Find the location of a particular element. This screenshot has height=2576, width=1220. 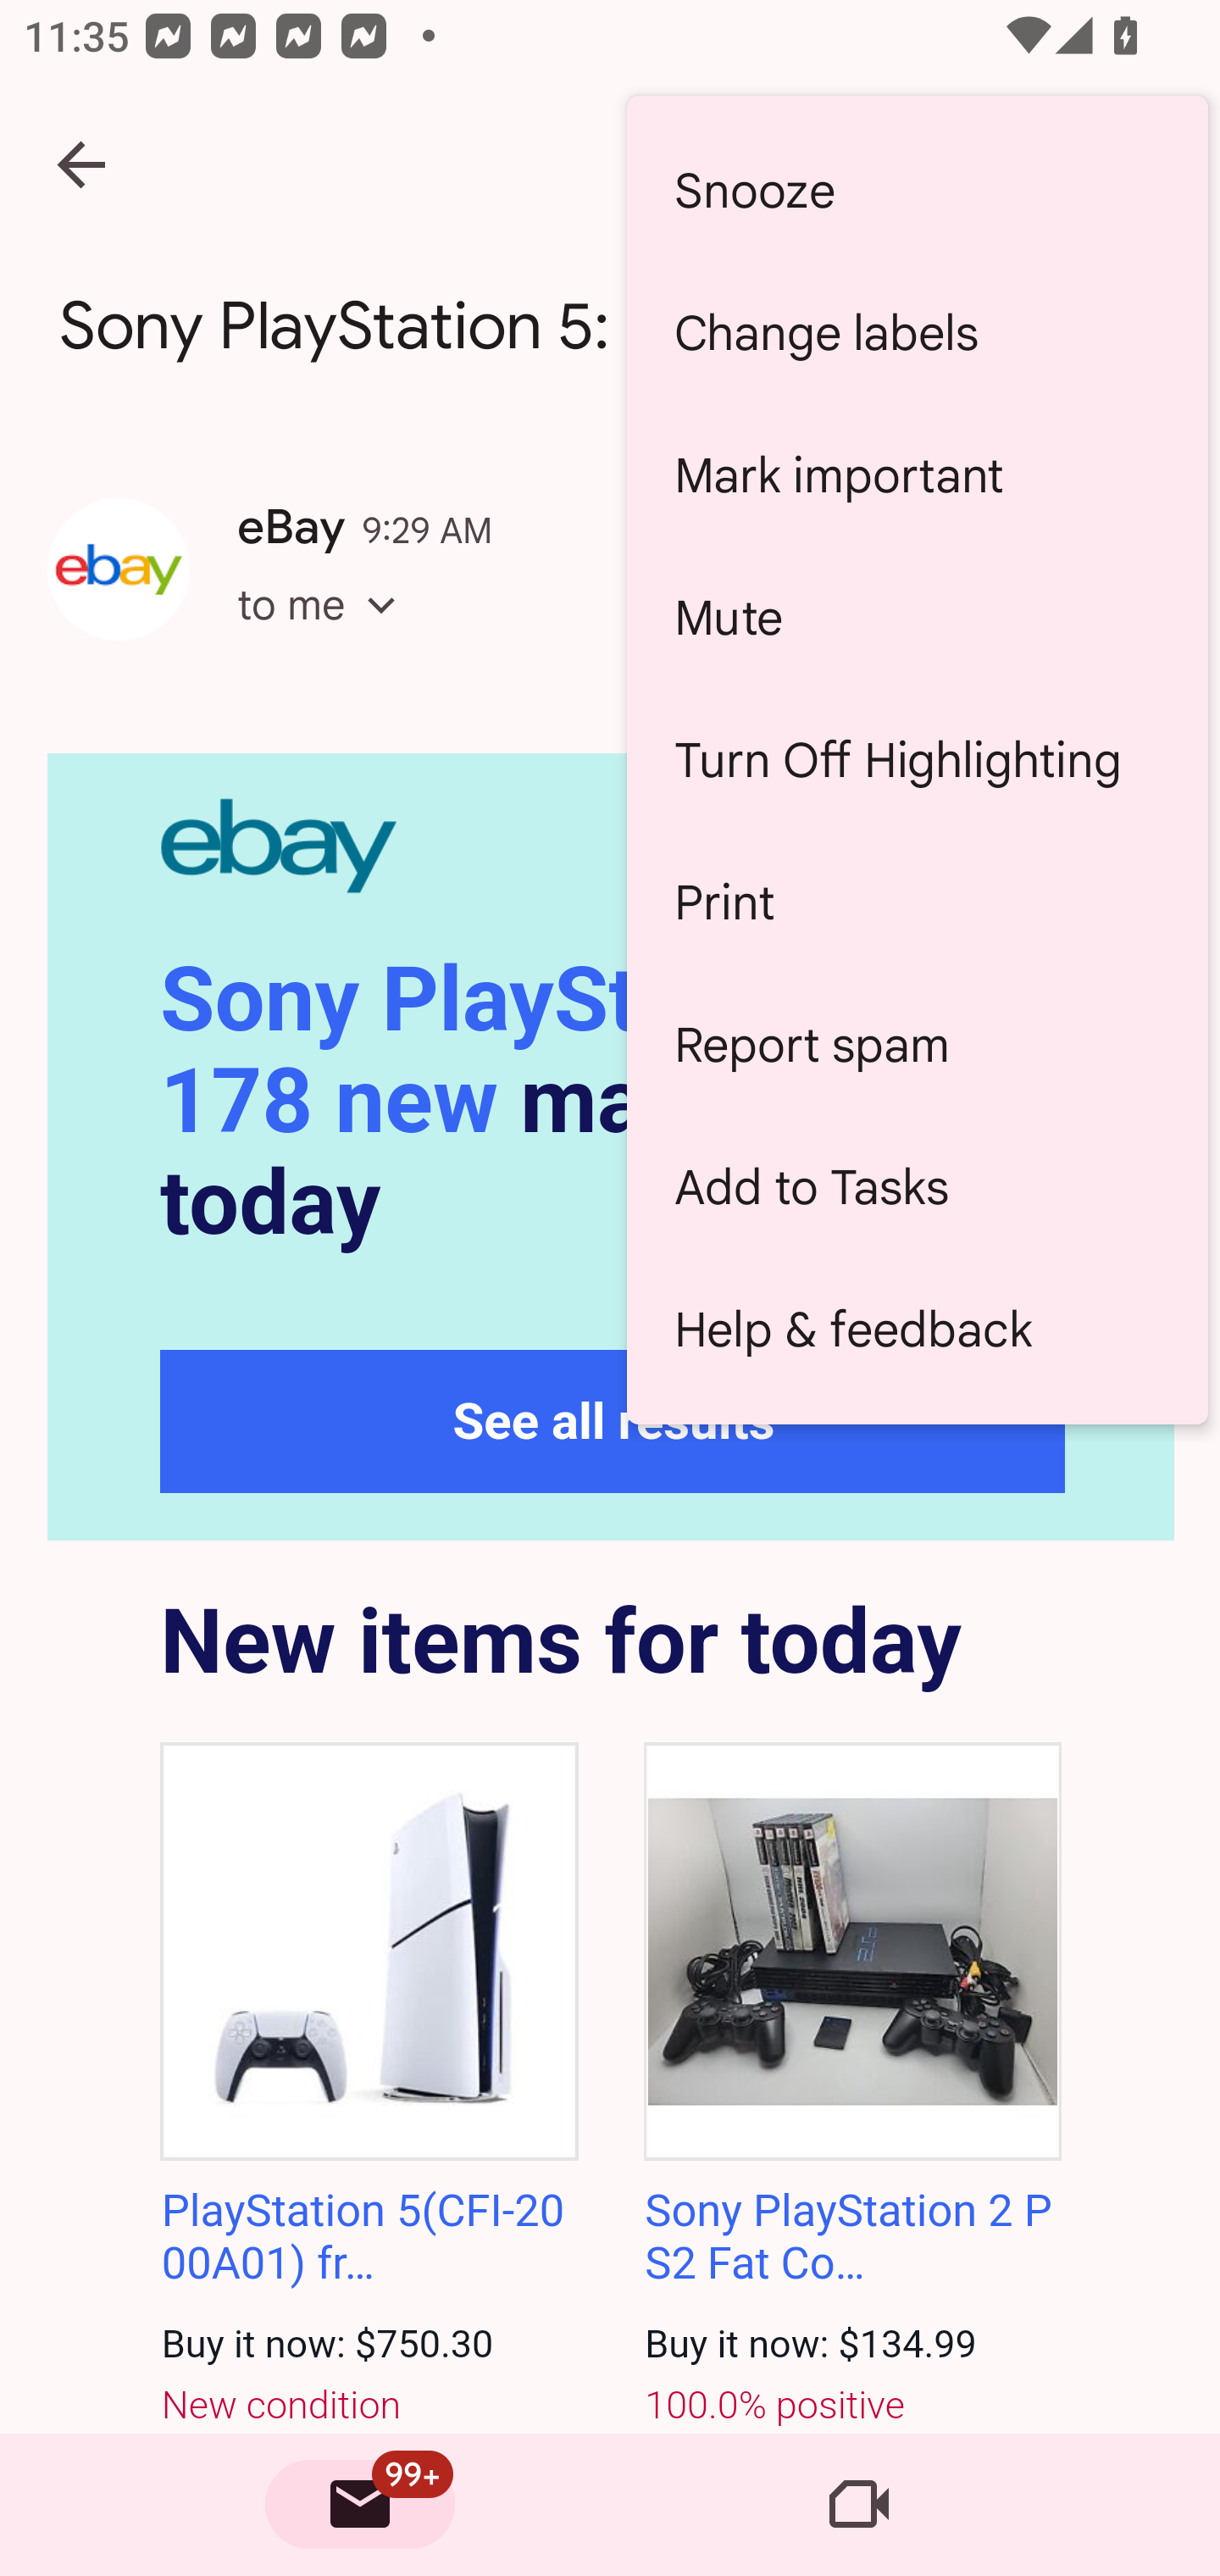

Report spam is located at coordinates (917, 1044).